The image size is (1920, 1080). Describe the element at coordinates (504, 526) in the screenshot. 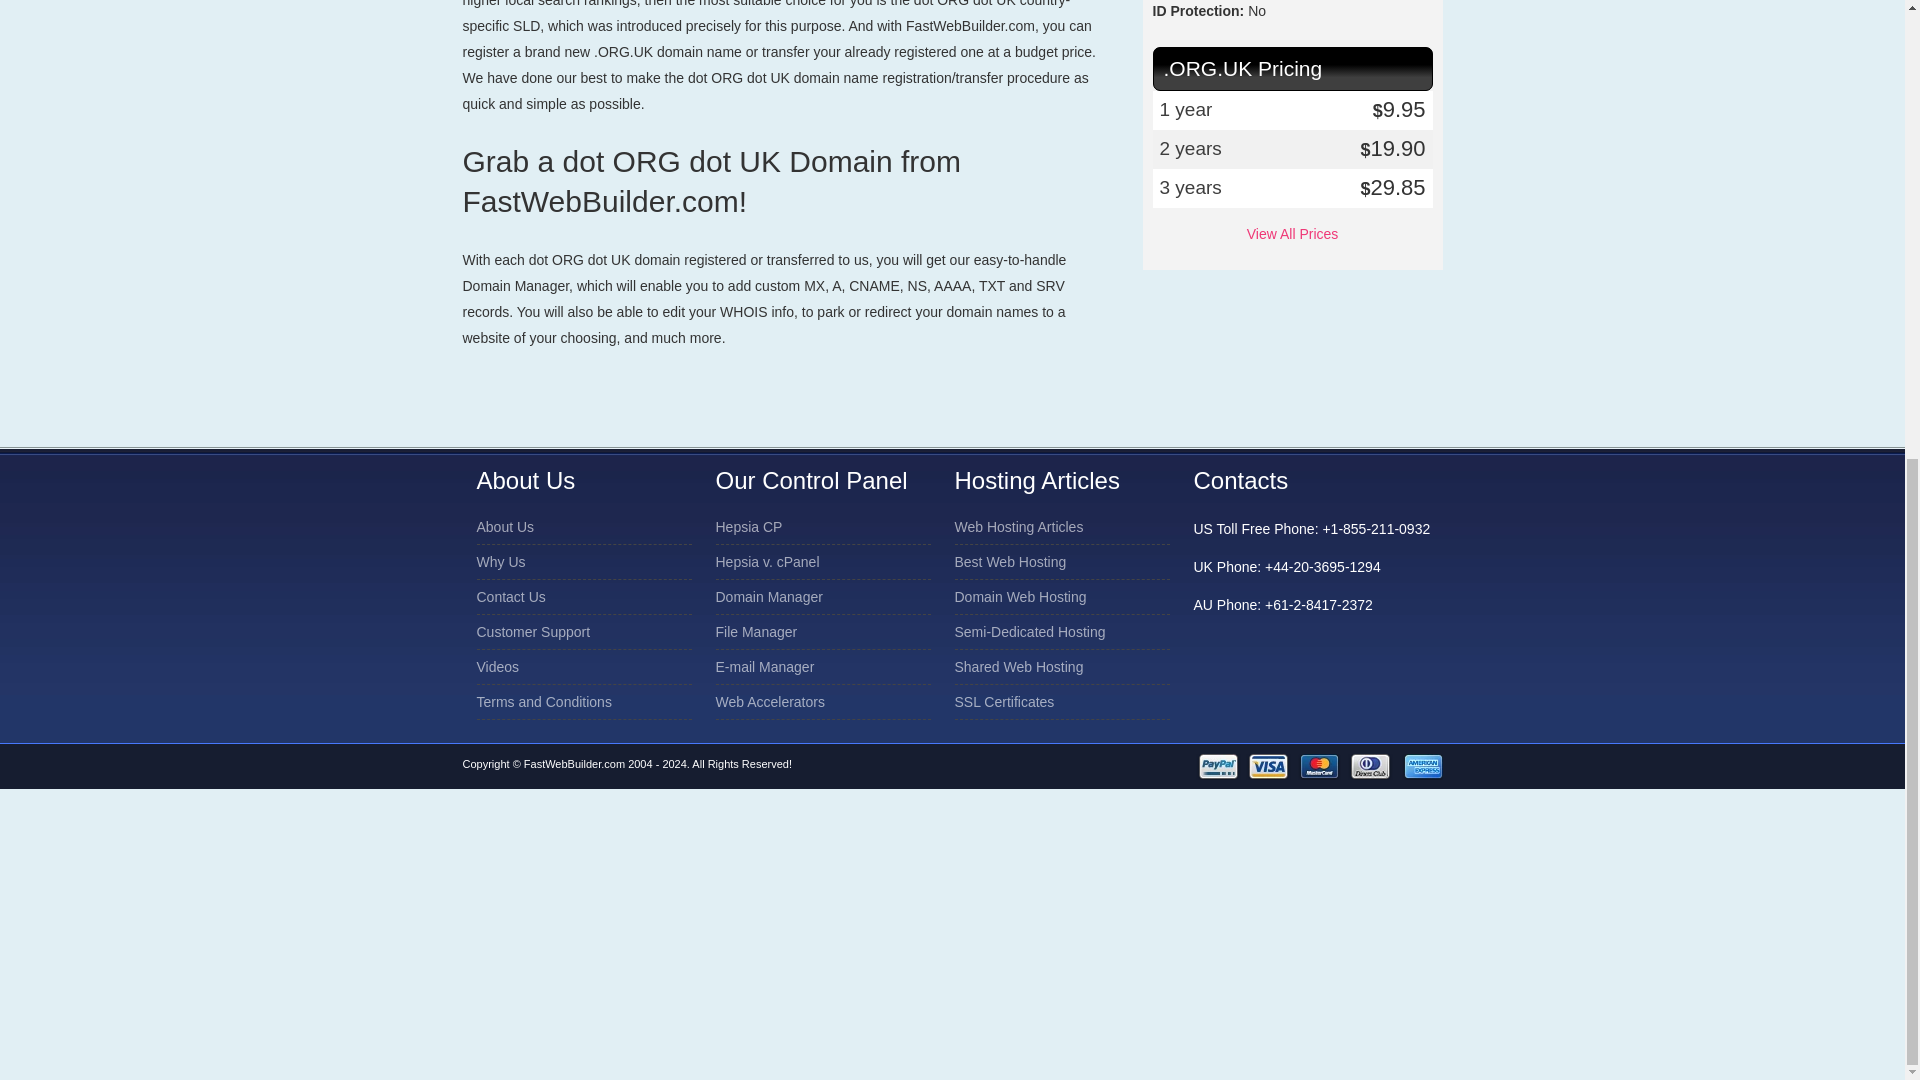

I see `About Us` at that location.